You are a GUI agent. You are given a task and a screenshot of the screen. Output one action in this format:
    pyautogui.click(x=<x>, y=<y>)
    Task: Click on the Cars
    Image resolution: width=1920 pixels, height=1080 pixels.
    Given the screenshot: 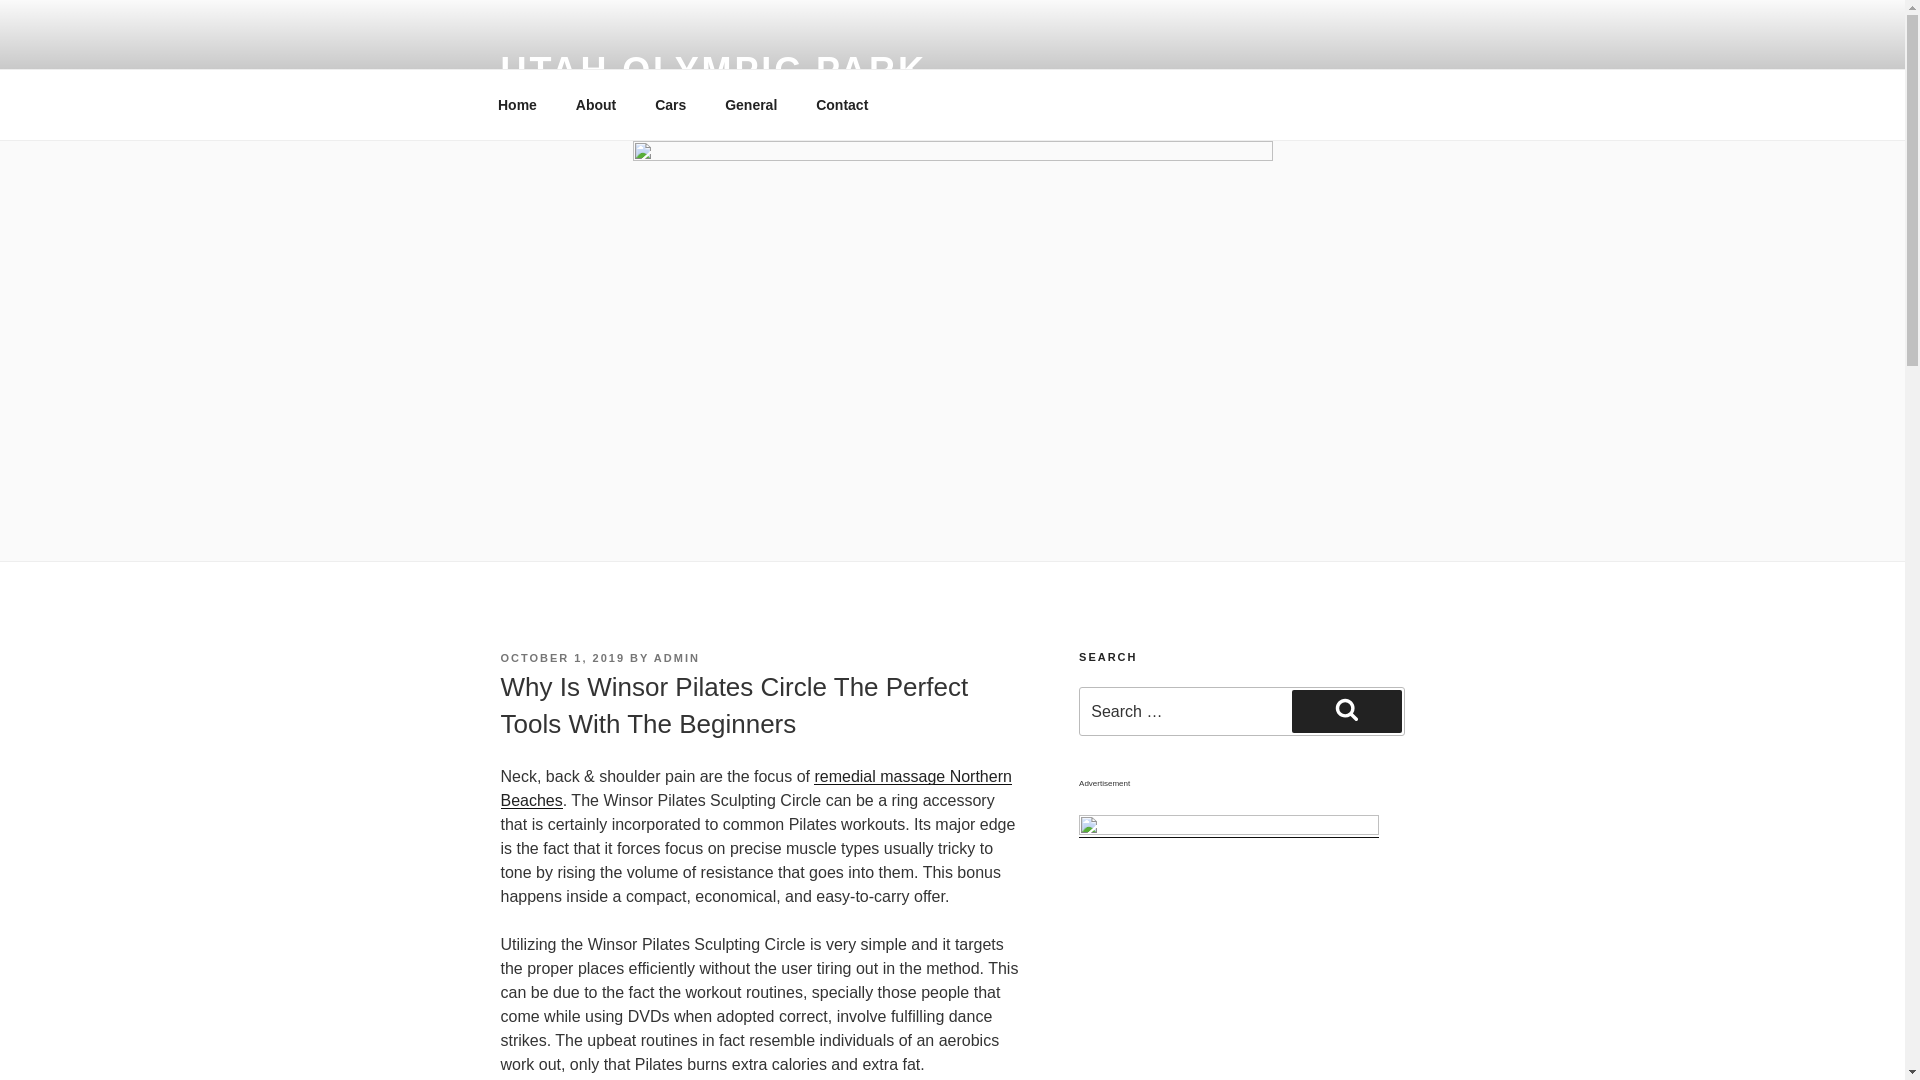 What is the action you would take?
    pyautogui.click(x=670, y=104)
    